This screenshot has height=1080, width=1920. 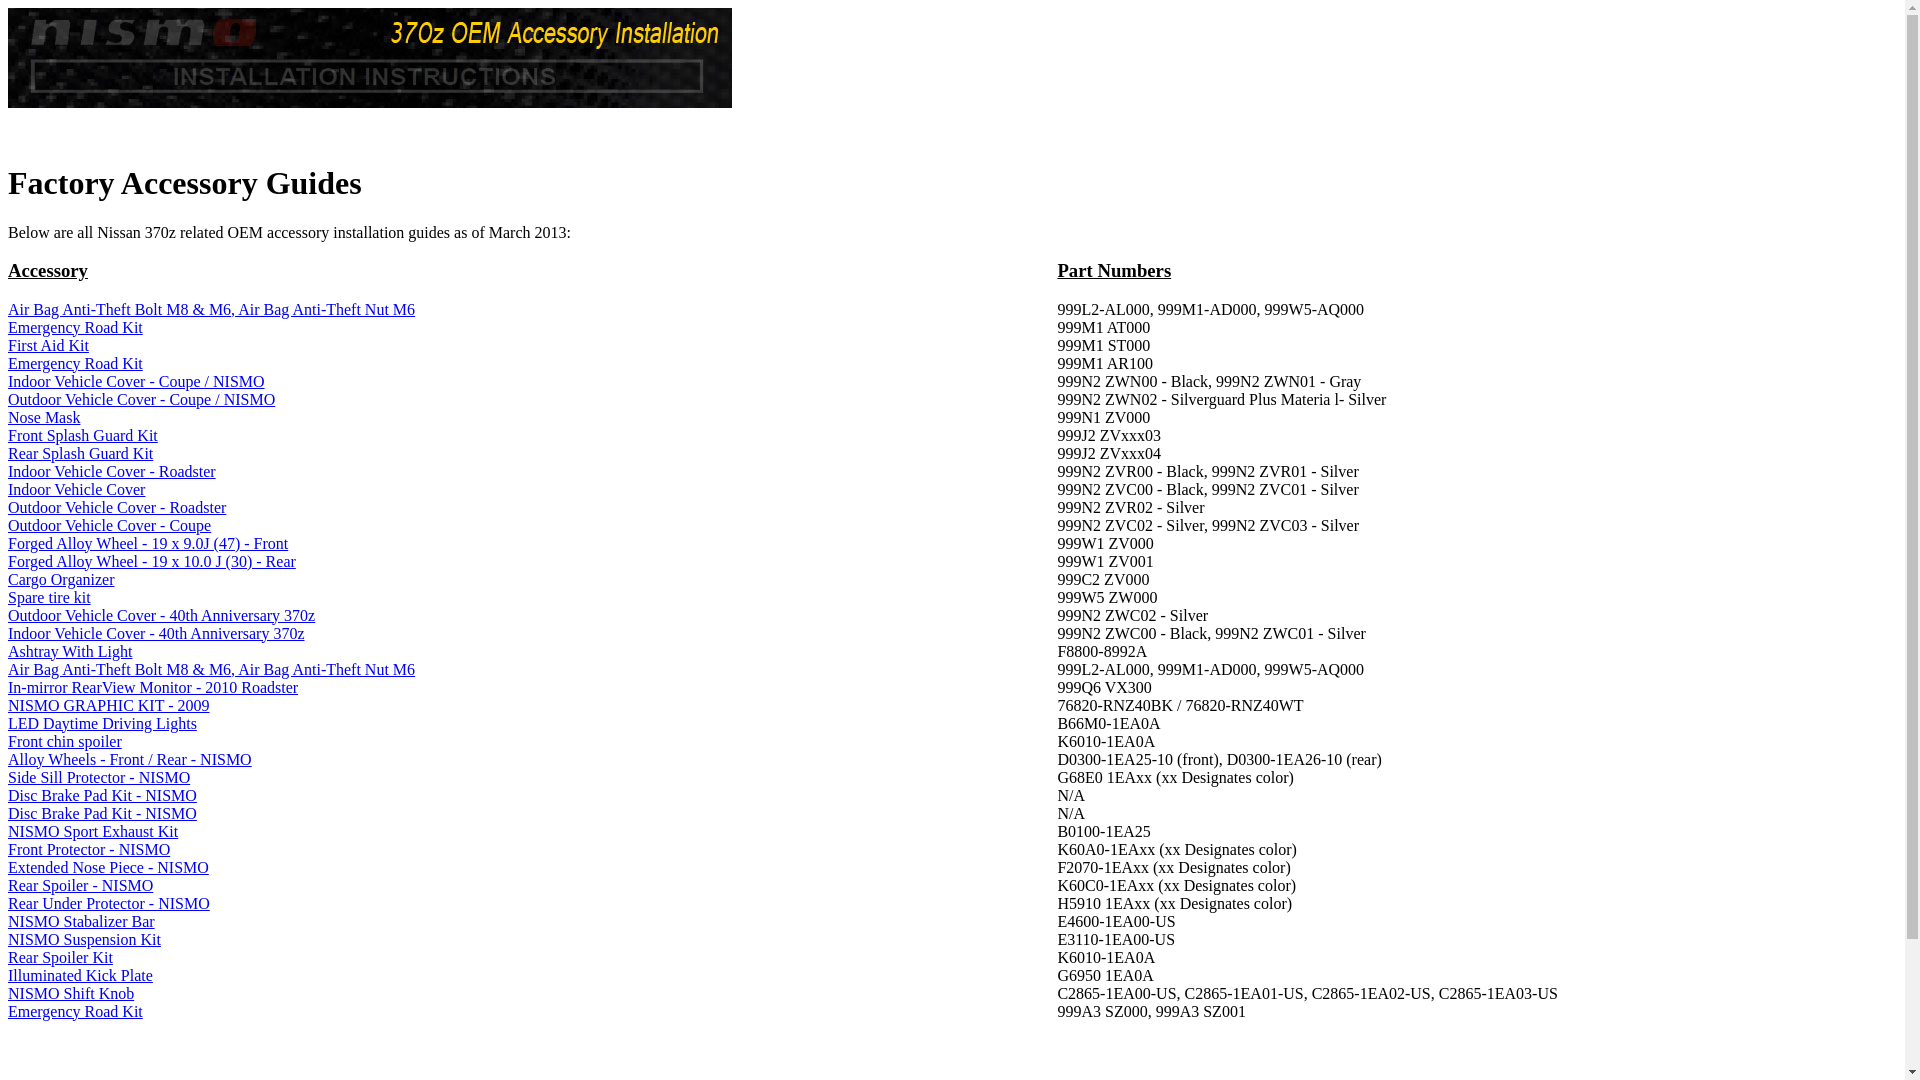 I want to click on Indoor Vehicle Cover, so click(x=76, y=490).